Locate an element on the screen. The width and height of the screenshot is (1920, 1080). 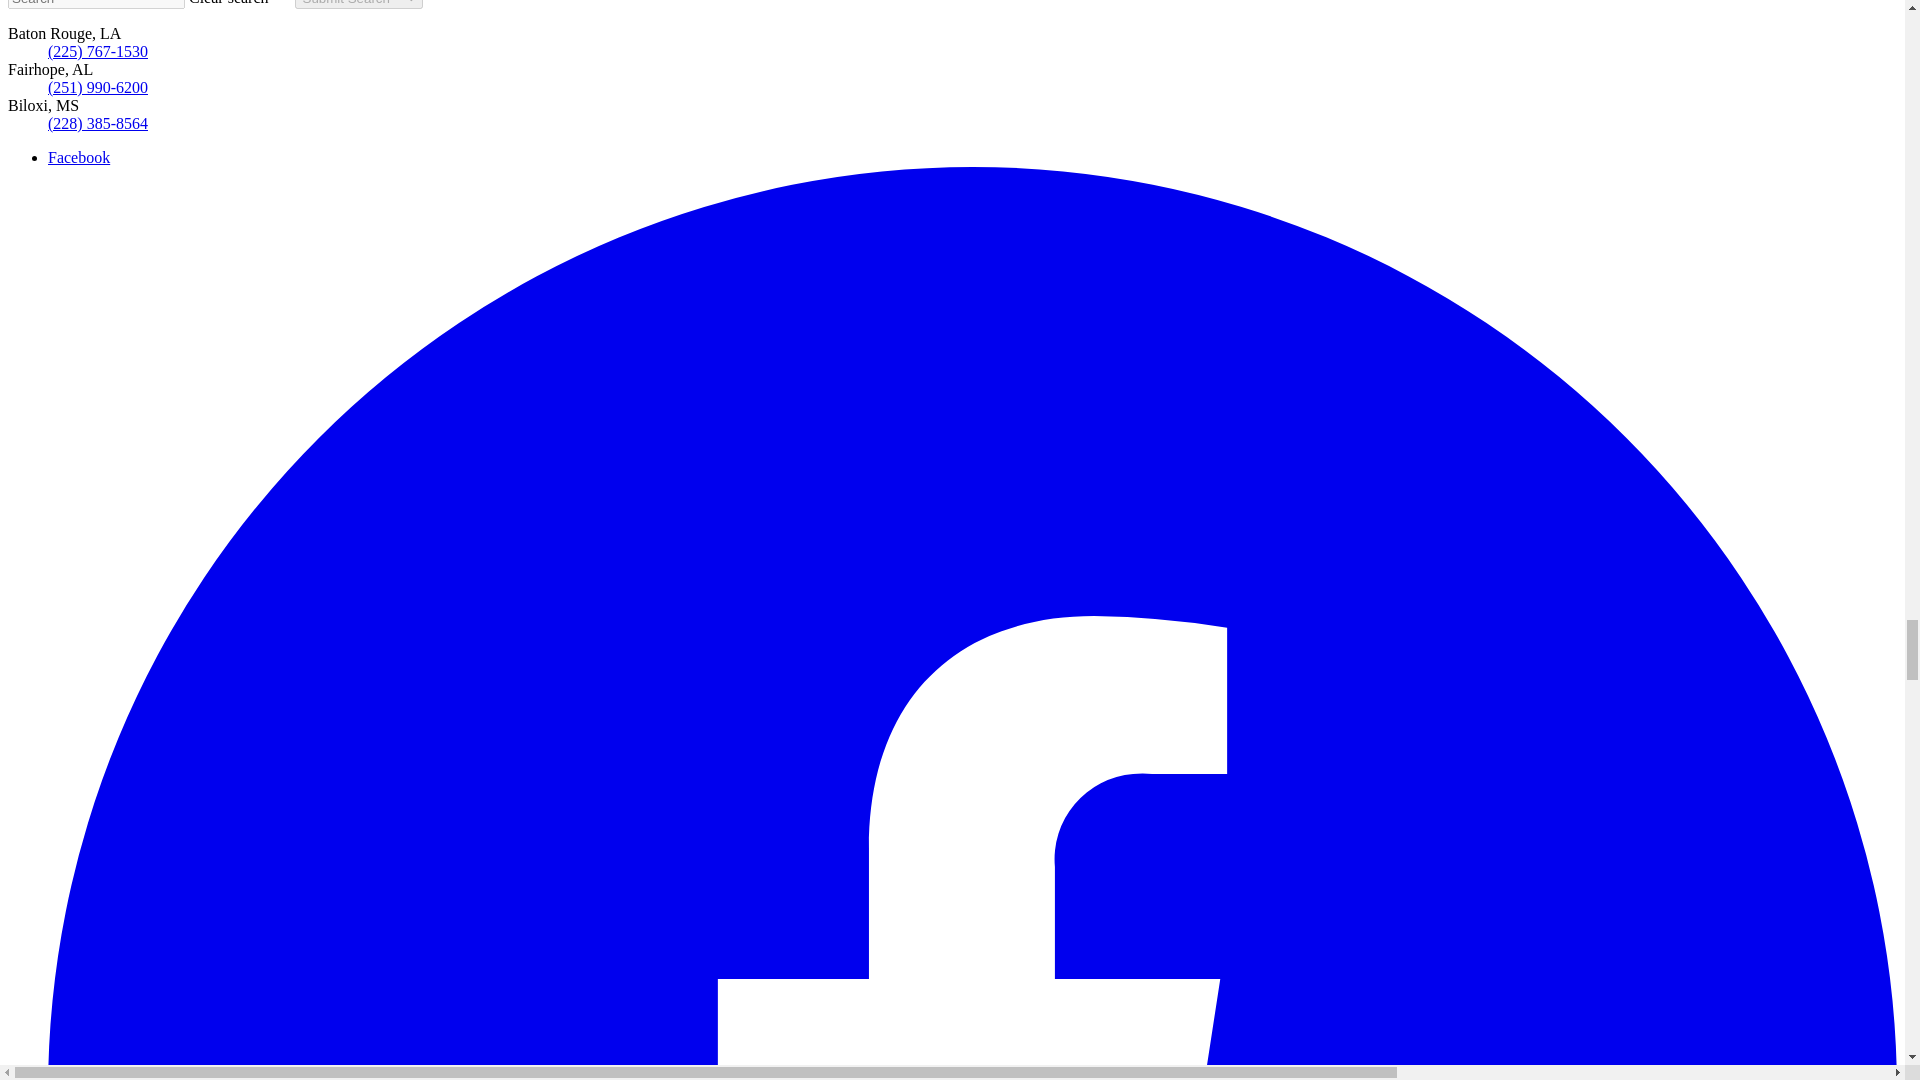
Clear search is located at coordinates (242, 3).